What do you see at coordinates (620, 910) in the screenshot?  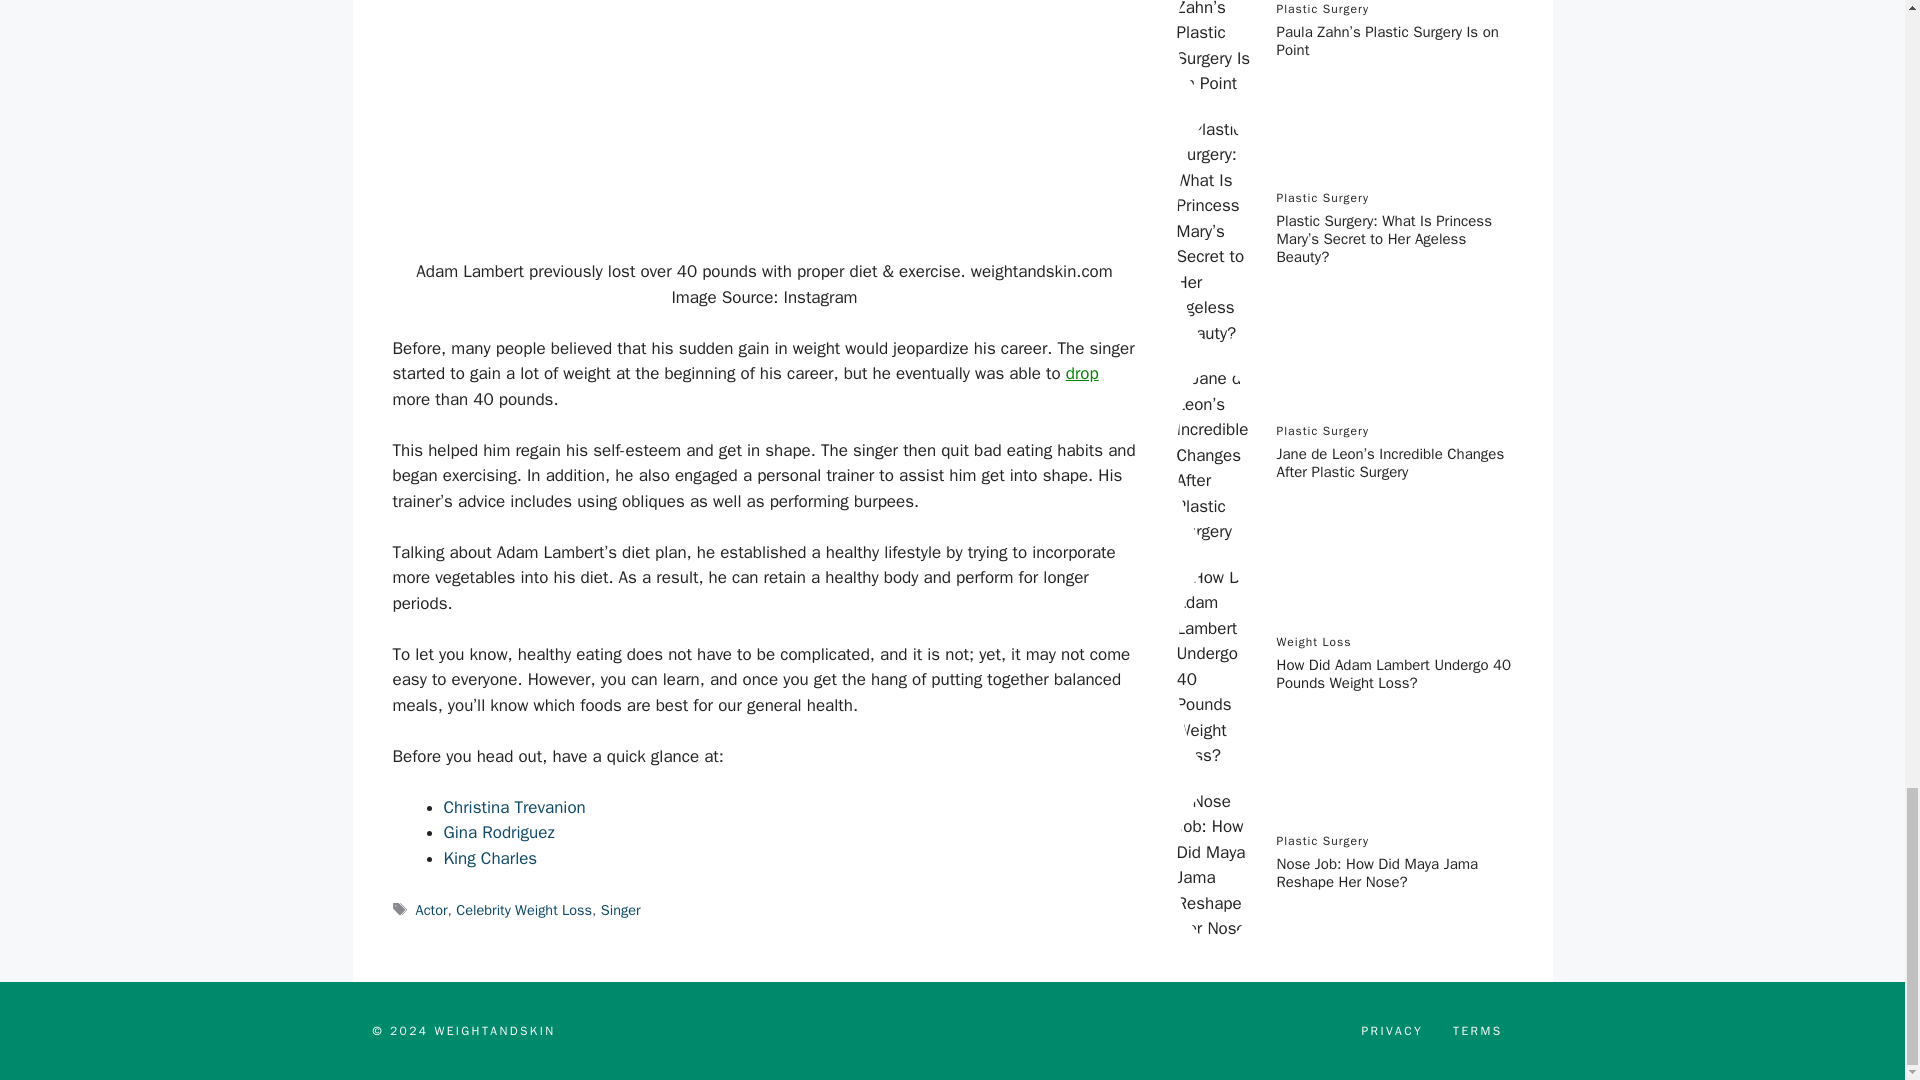 I see `Singer` at bounding box center [620, 910].